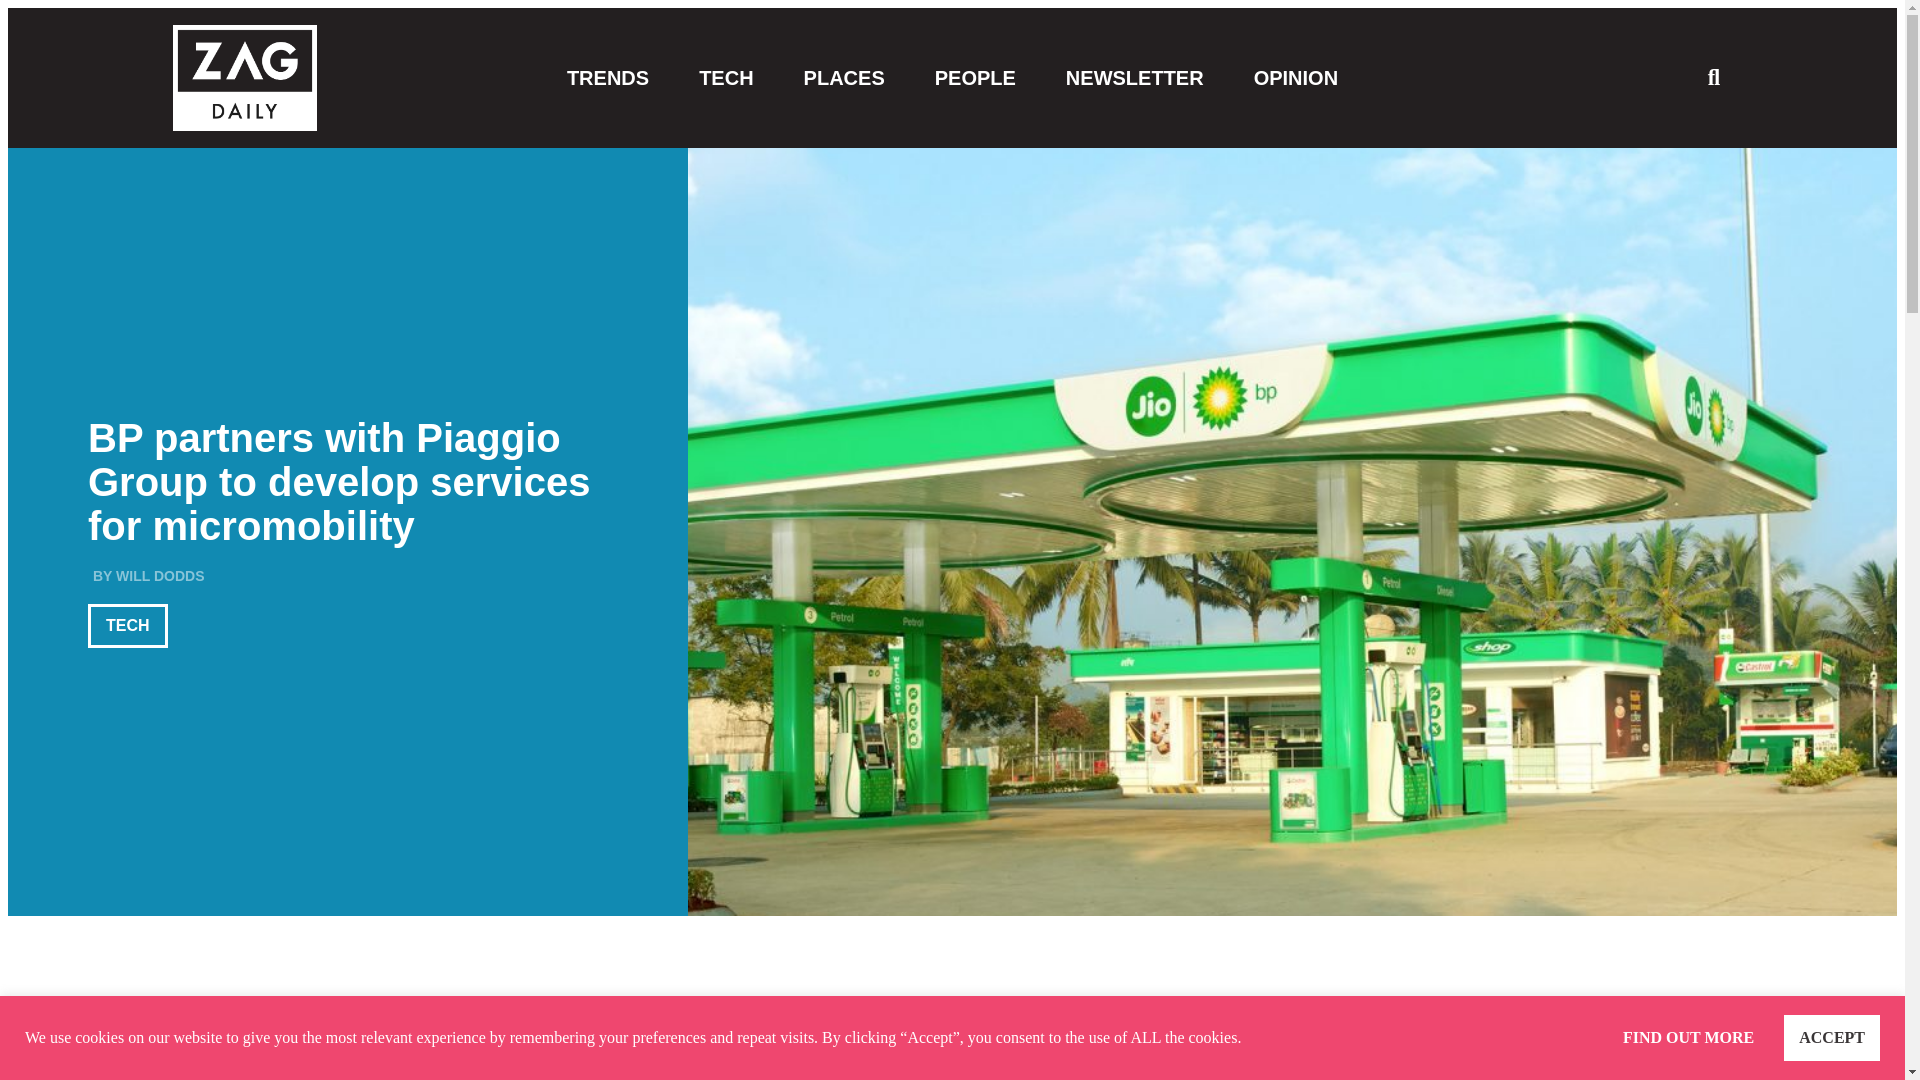 The image size is (1920, 1080). Describe the element at coordinates (128, 626) in the screenshot. I see `TECH` at that location.